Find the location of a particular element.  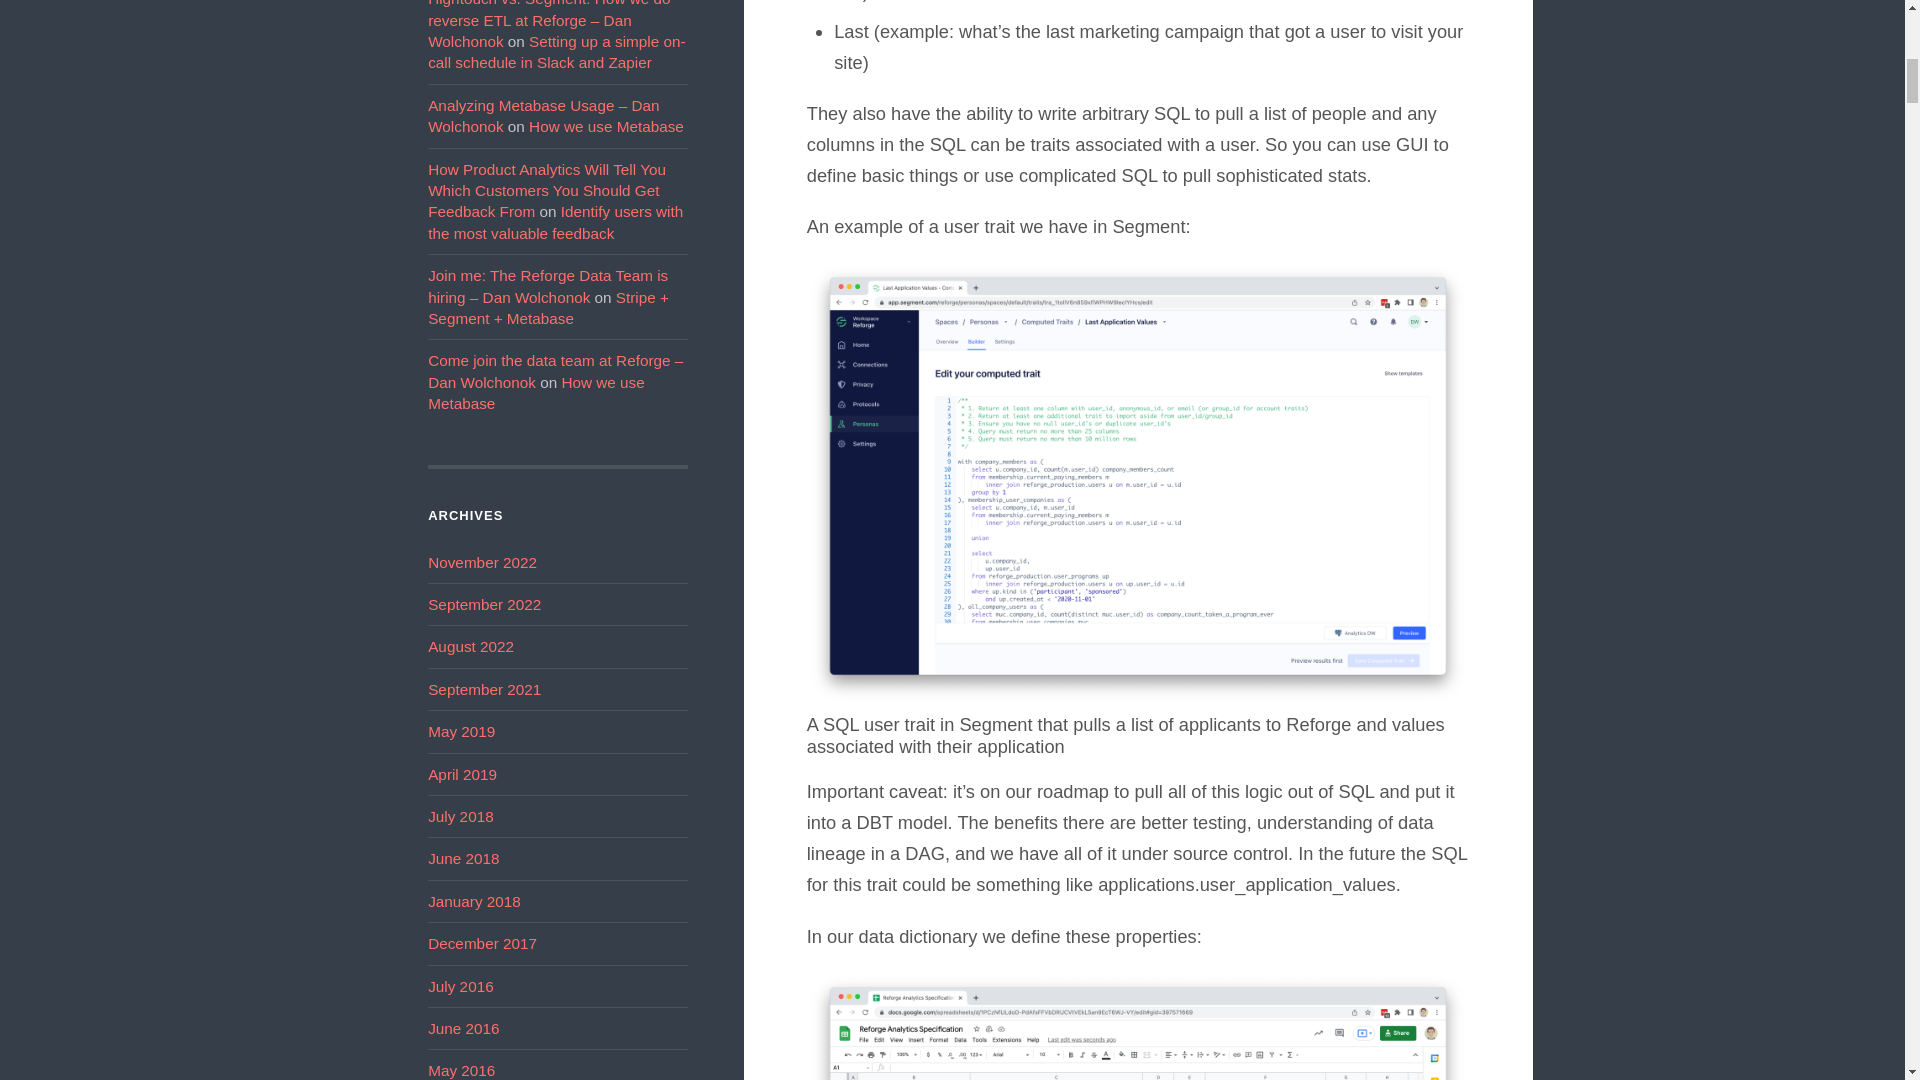

January 2018 is located at coordinates (474, 902).